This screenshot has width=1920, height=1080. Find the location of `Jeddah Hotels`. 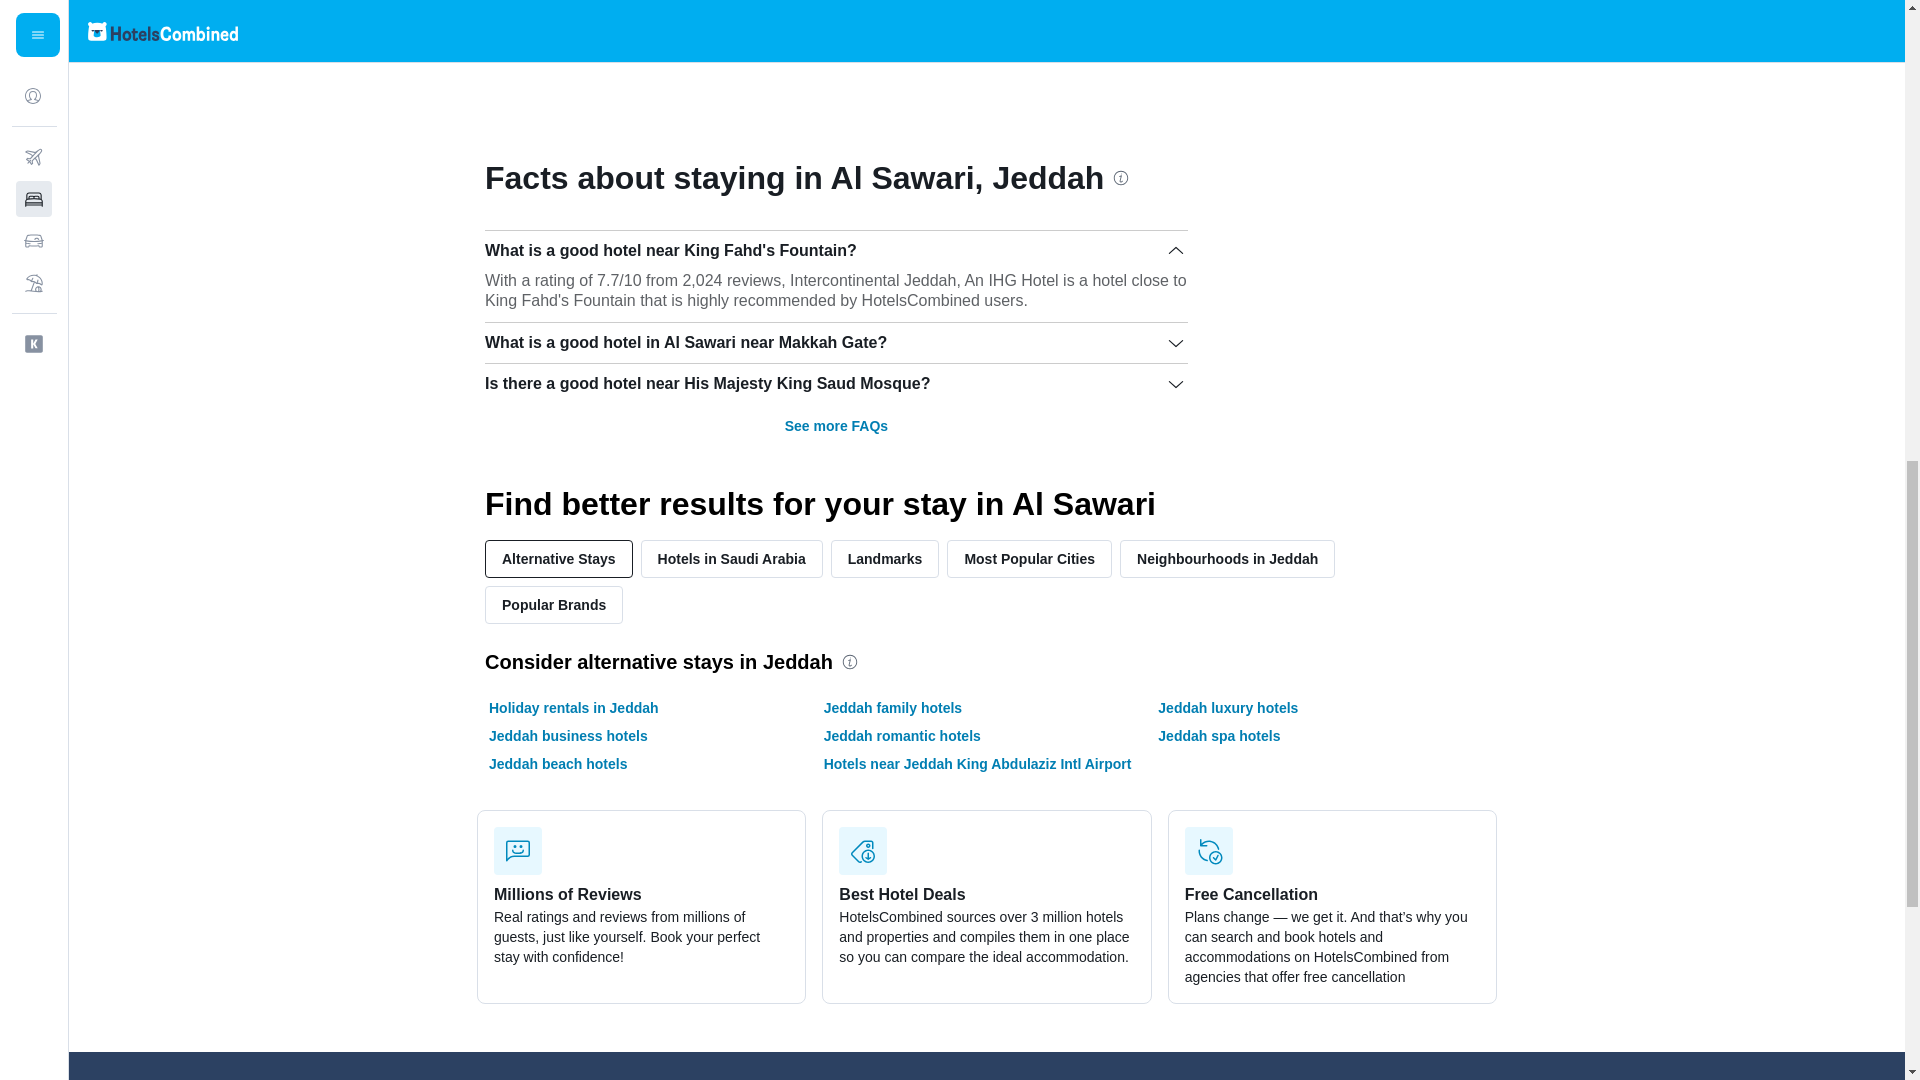

Jeddah Hotels is located at coordinates (877, 29).